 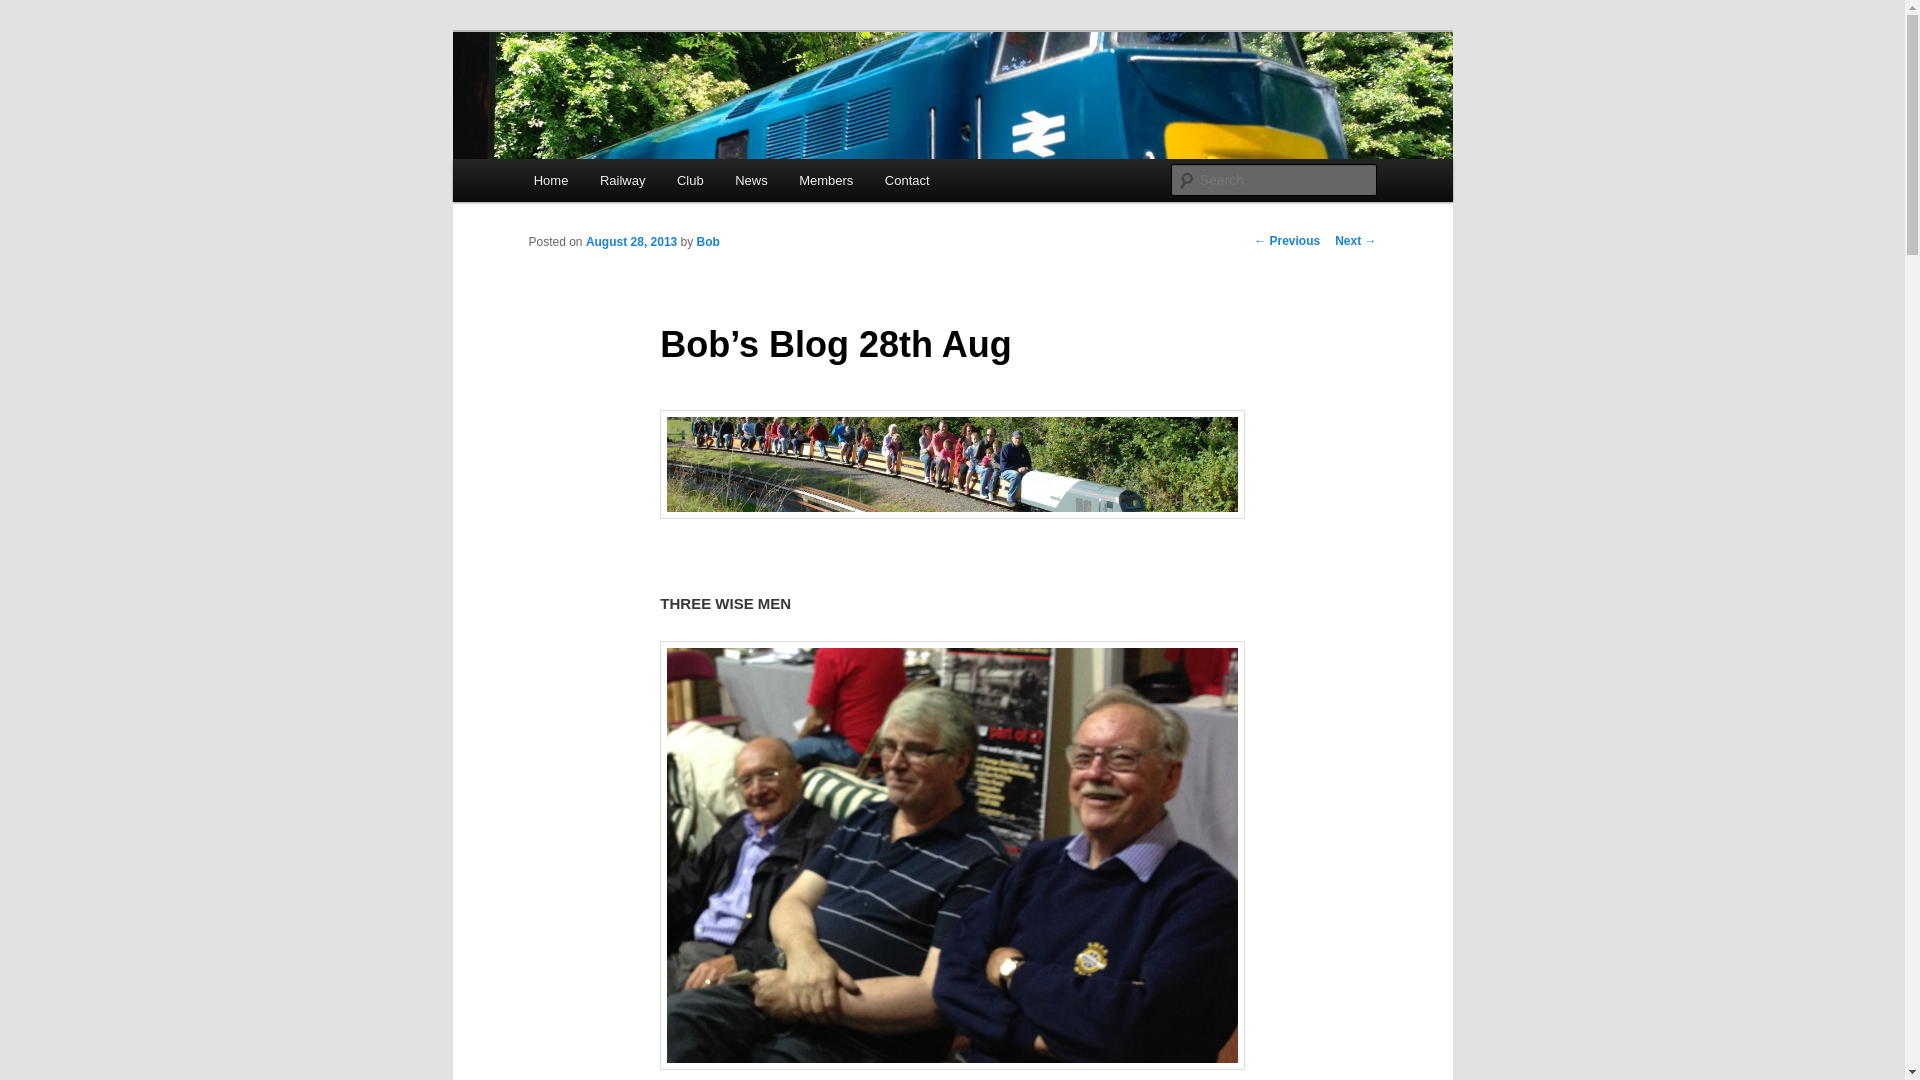 I want to click on Club, so click(x=689, y=180).